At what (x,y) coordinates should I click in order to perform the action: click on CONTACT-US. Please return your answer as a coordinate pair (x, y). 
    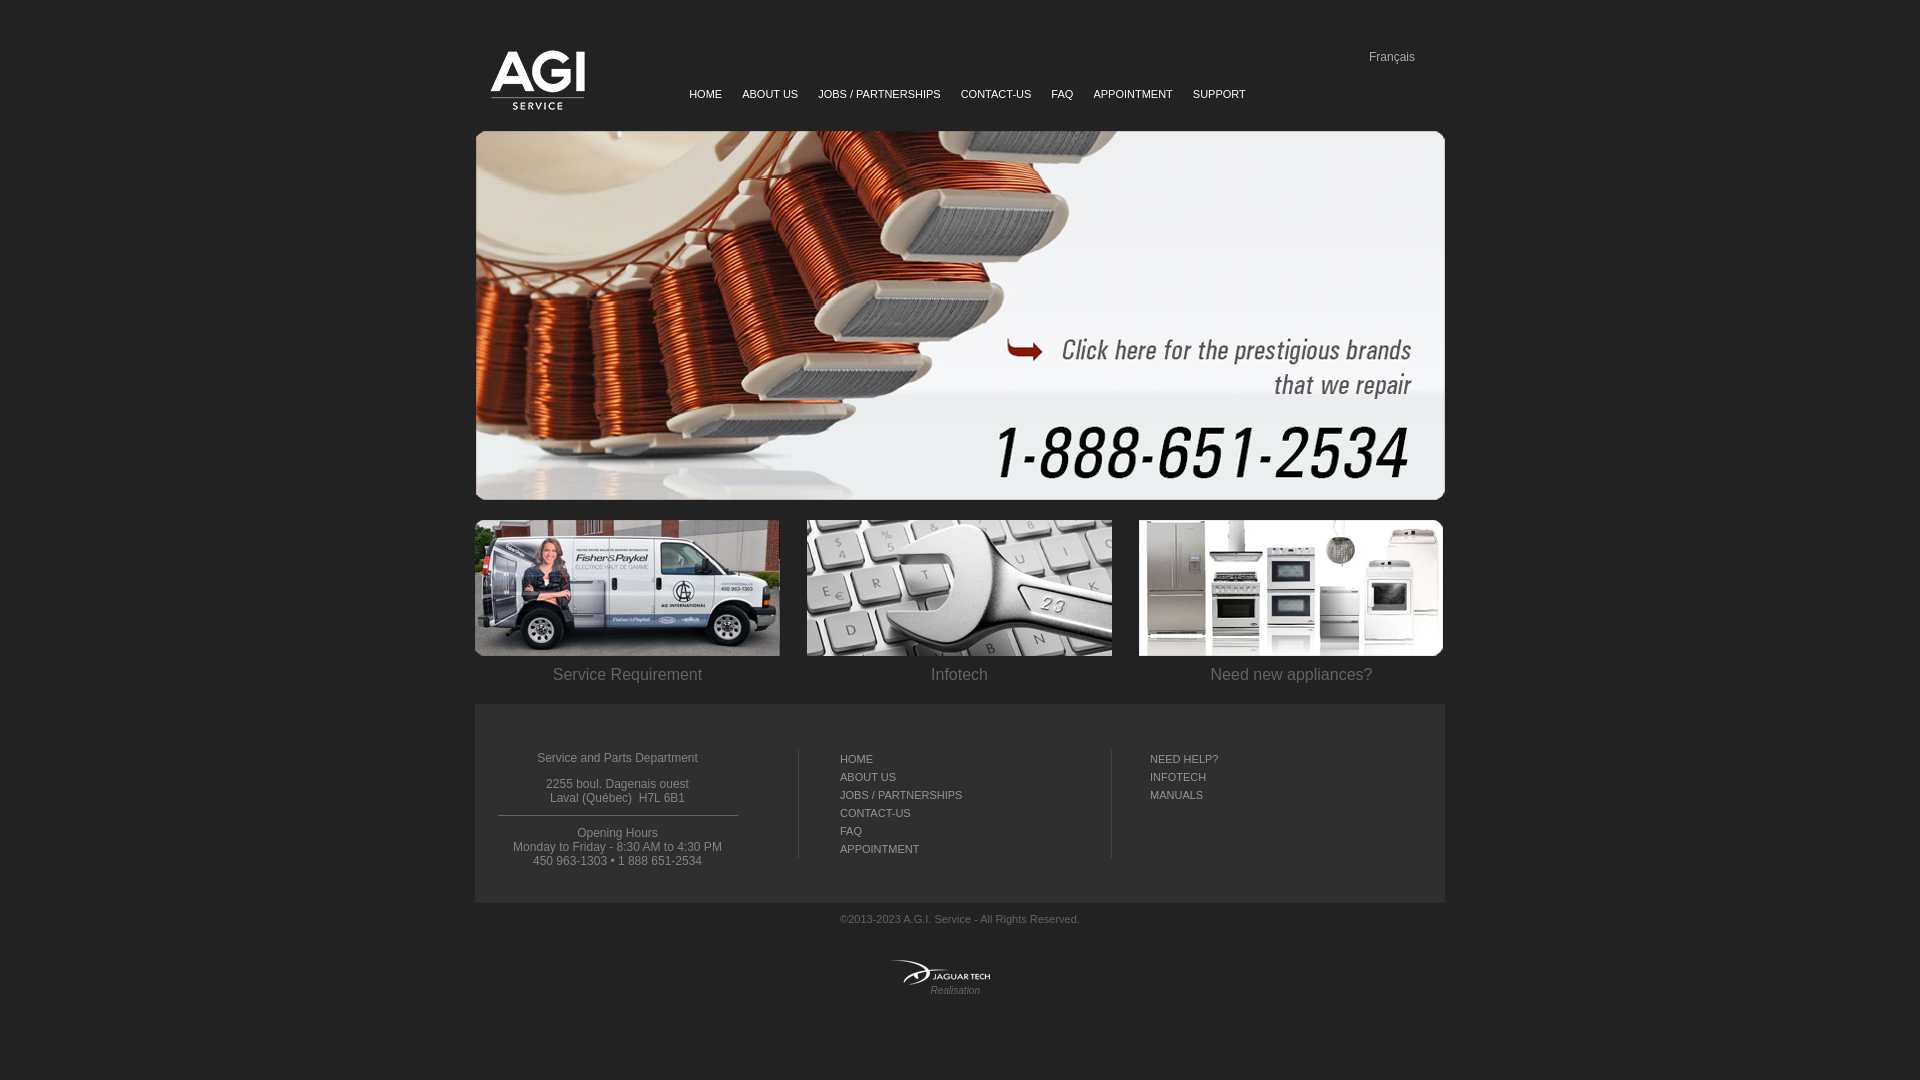
    Looking at the image, I should click on (996, 94).